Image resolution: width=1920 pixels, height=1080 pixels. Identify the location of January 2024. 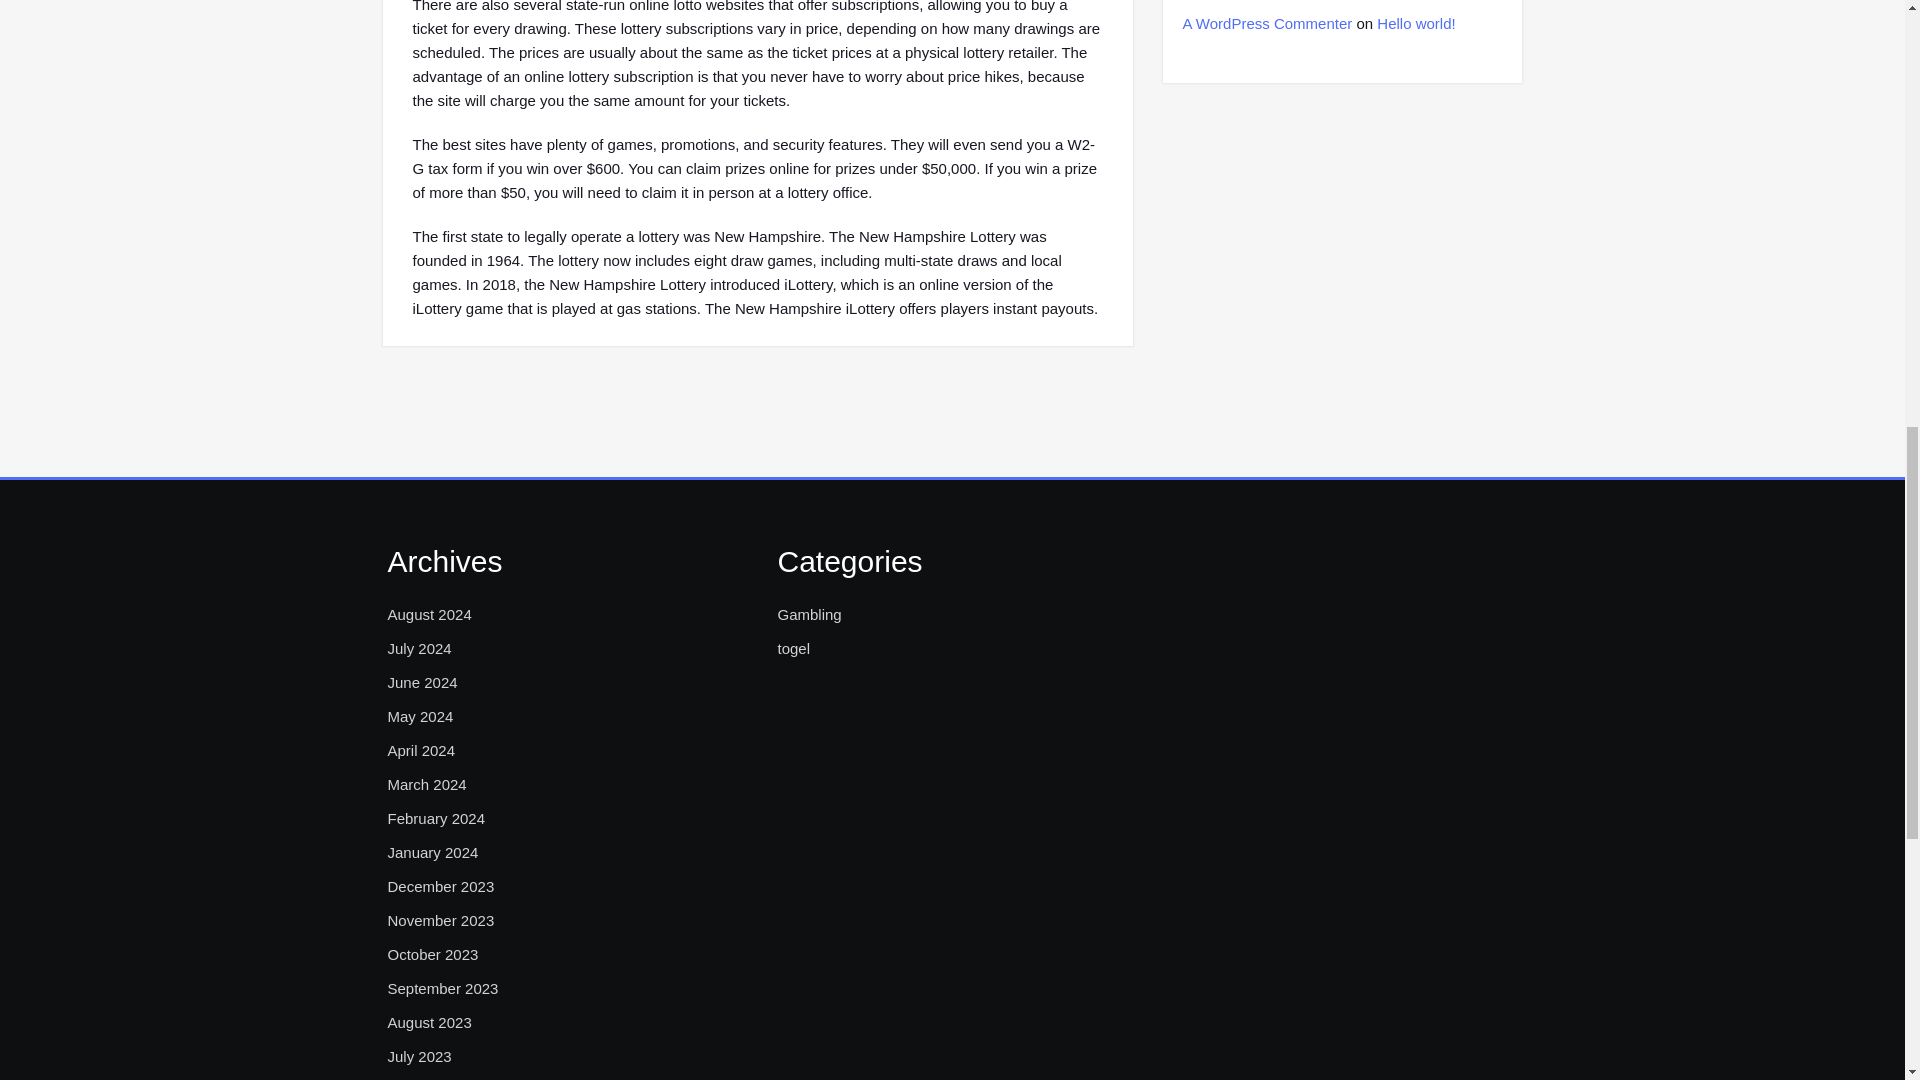
(432, 853).